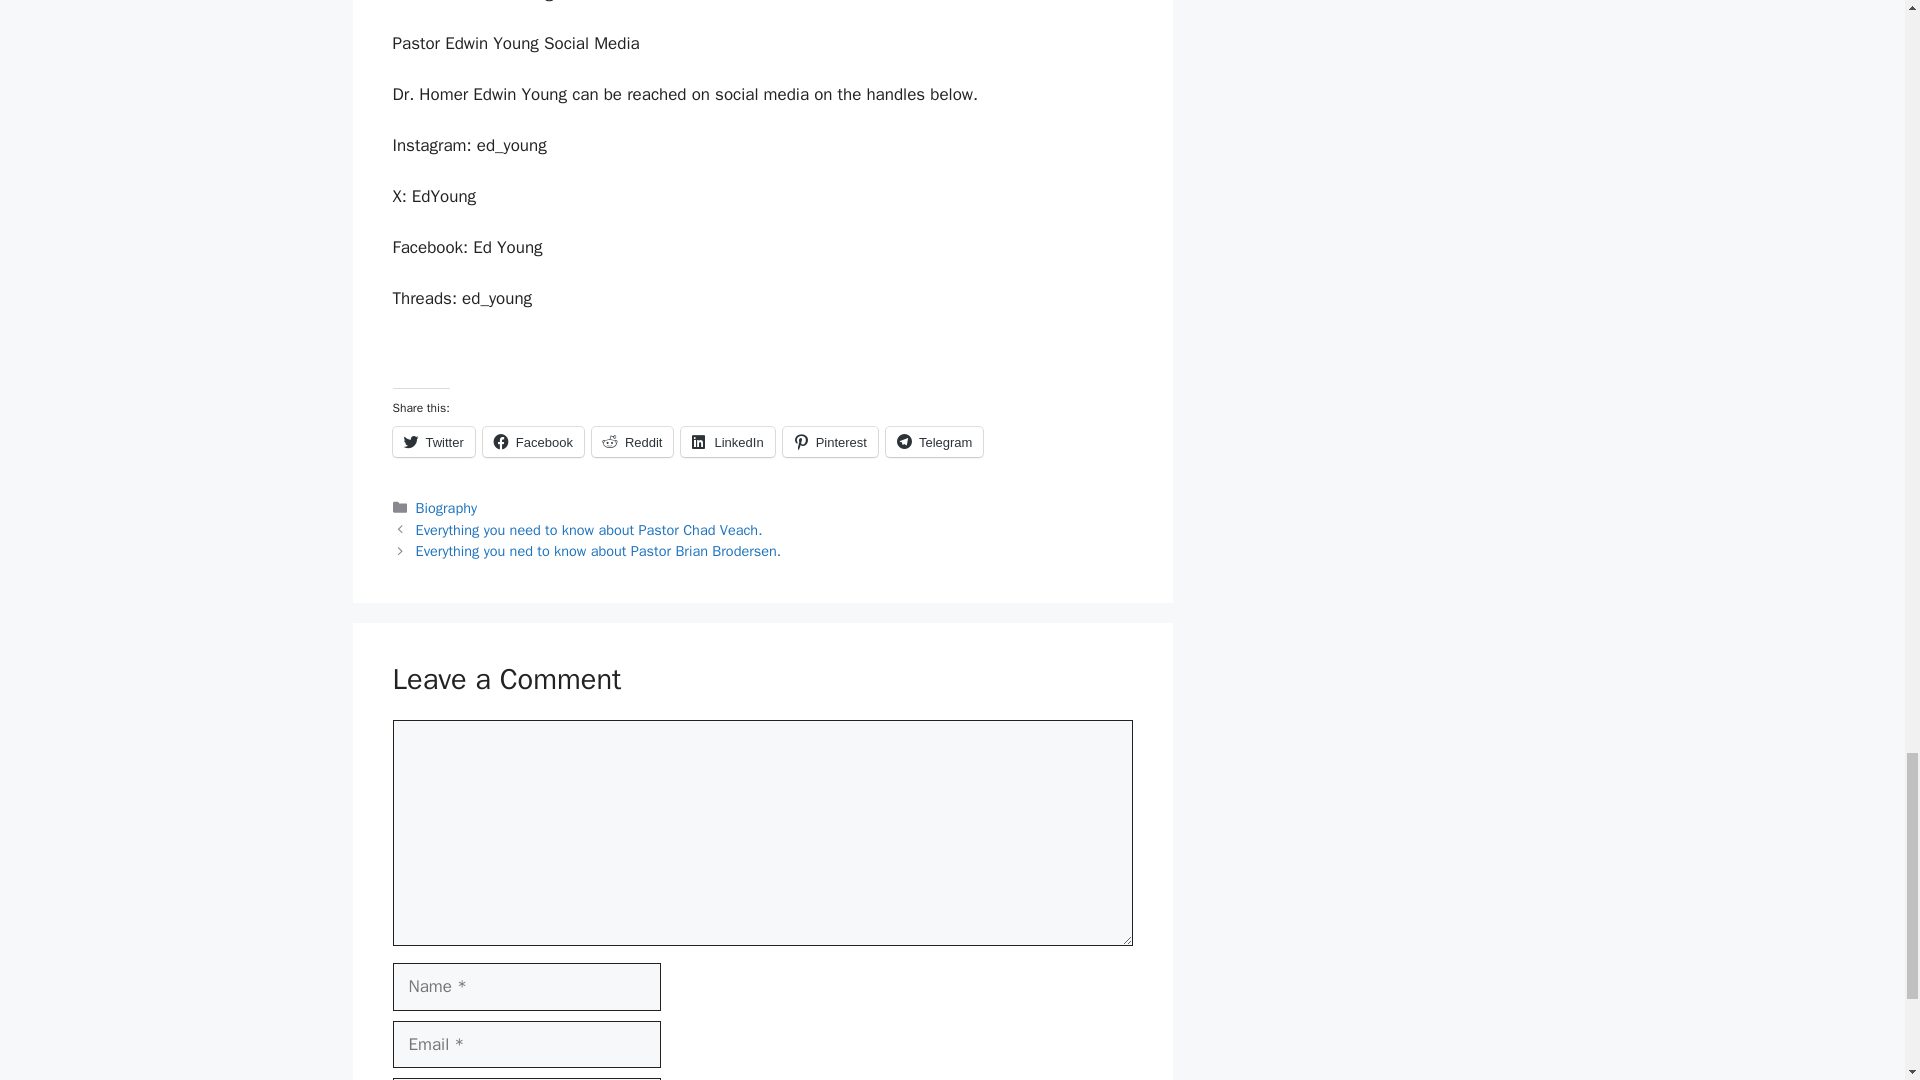  What do you see at coordinates (533, 441) in the screenshot?
I see `Facebook` at bounding box center [533, 441].